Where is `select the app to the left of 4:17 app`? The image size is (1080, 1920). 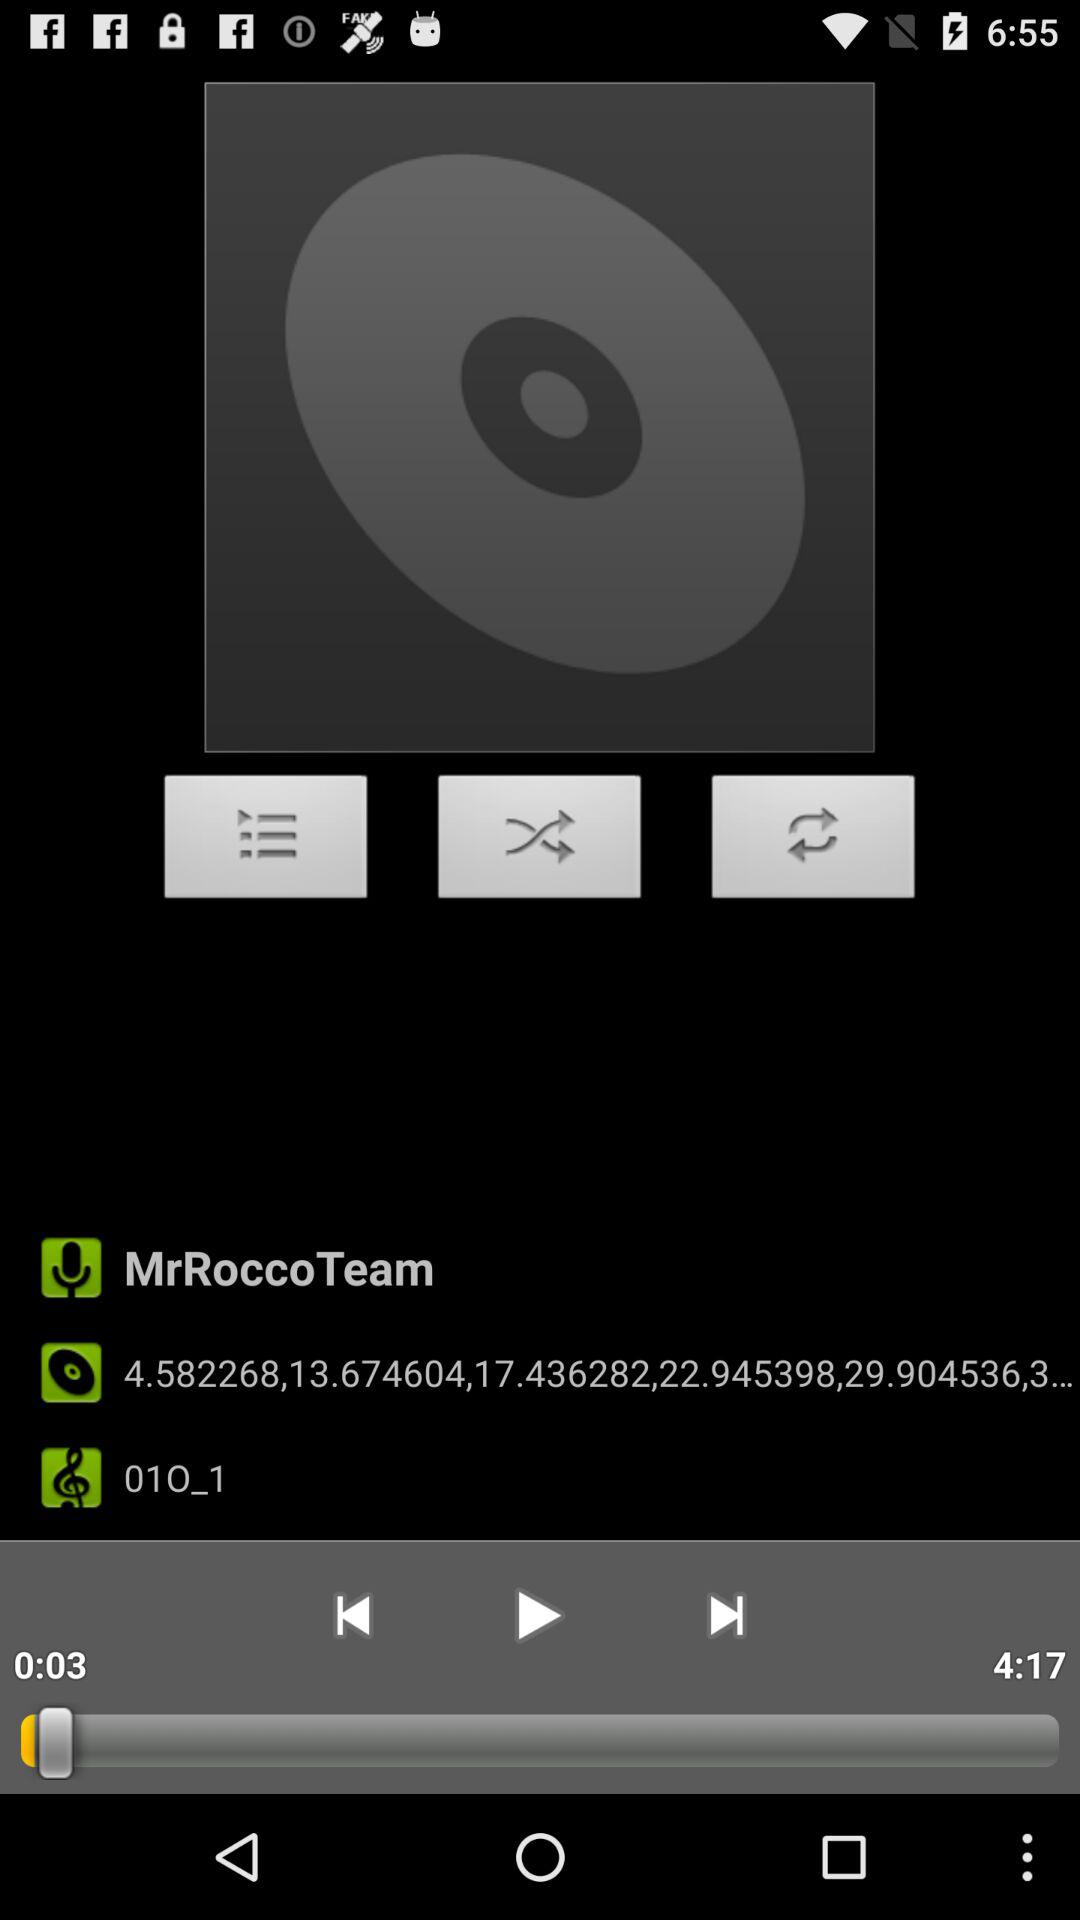 select the app to the left of 4:17 app is located at coordinates (726, 1615).